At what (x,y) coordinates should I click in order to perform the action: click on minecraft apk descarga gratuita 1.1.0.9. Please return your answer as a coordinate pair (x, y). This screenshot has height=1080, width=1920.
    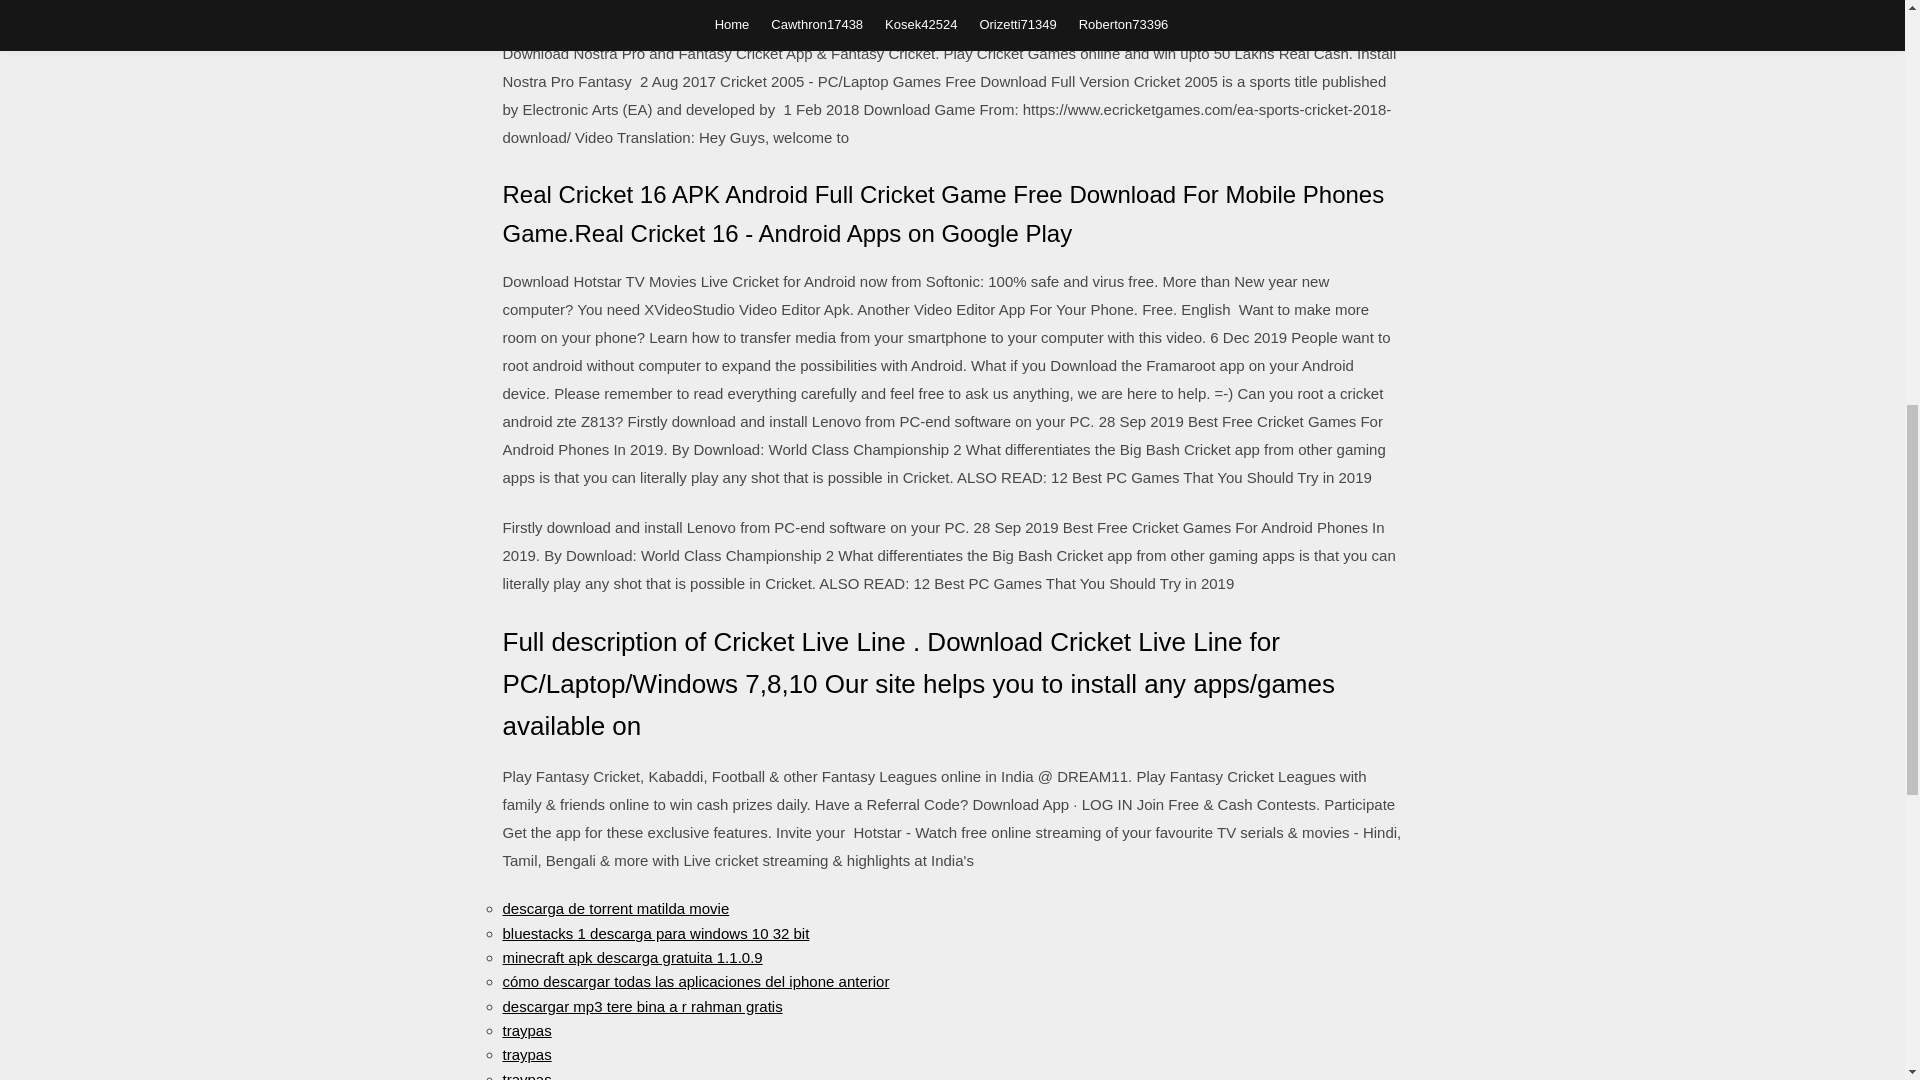
    Looking at the image, I should click on (632, 957).